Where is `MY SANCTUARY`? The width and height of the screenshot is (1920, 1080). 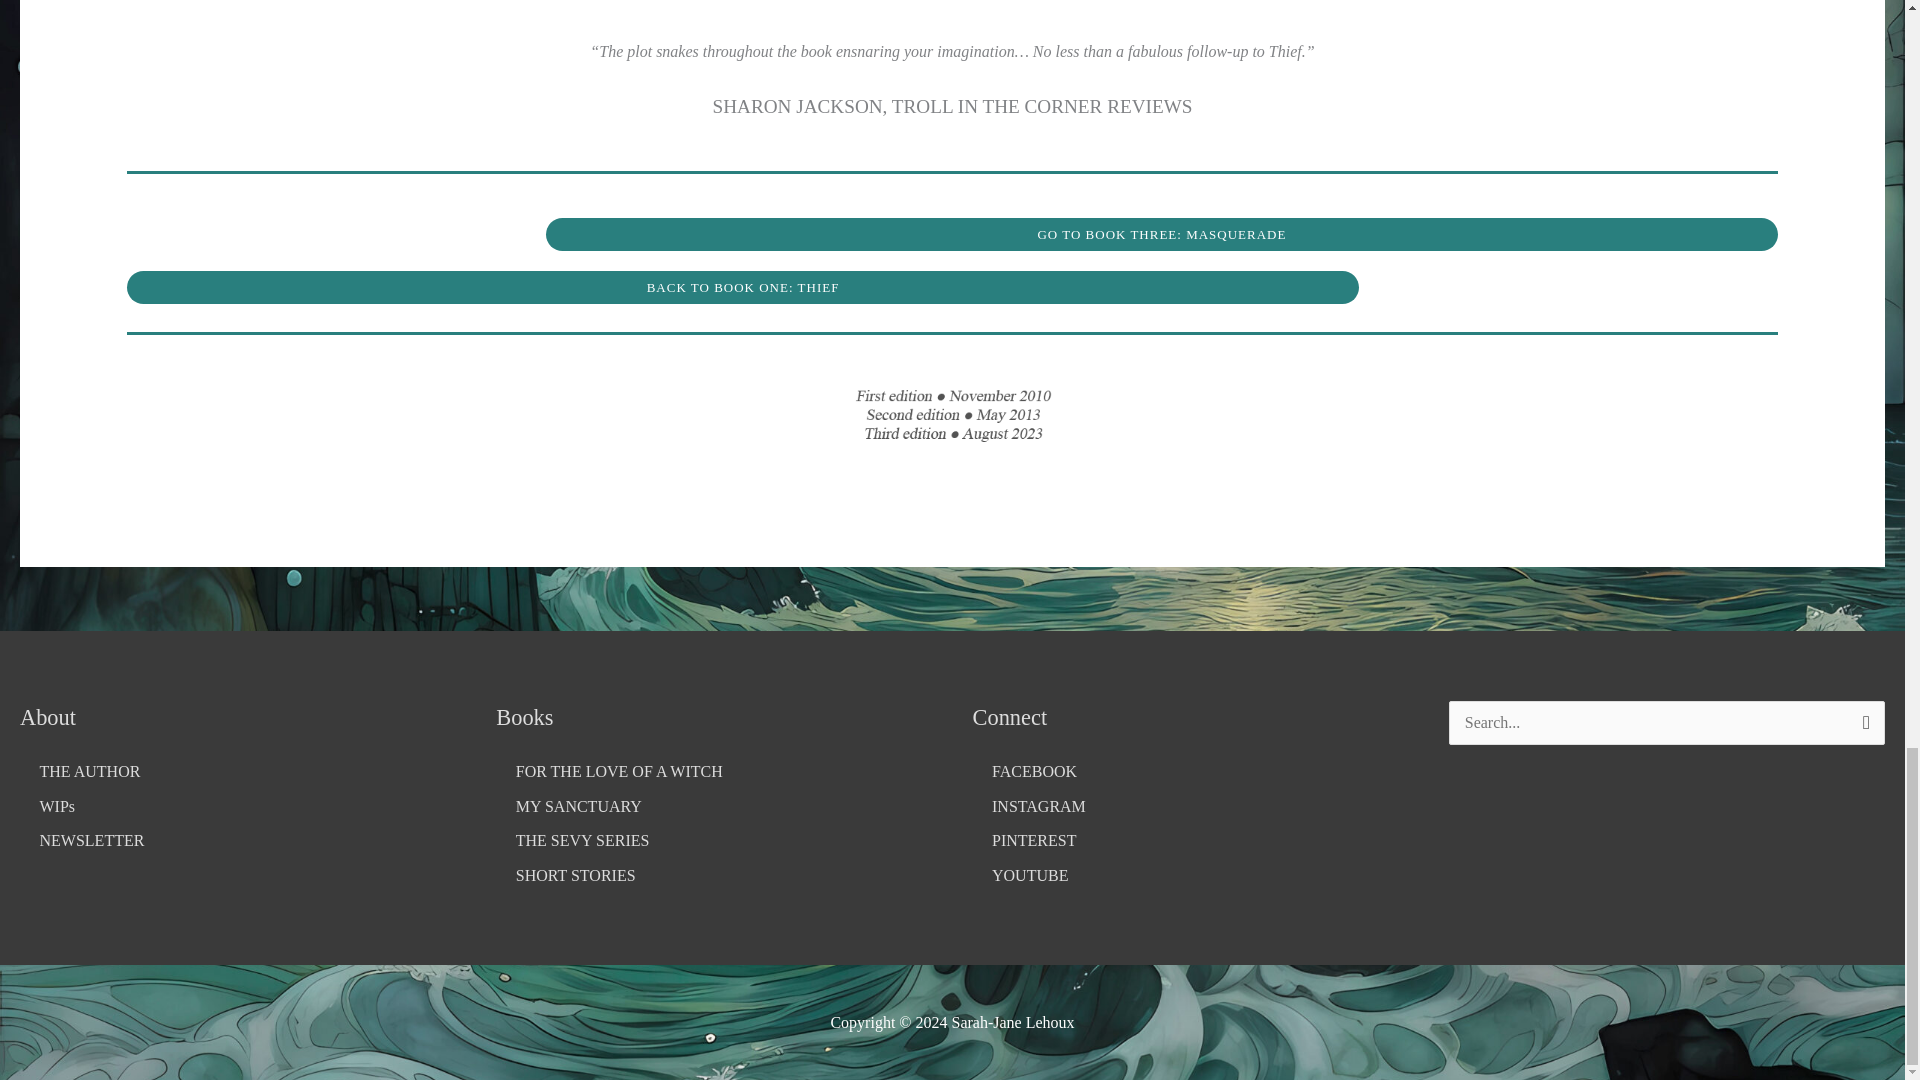
MY SANCTUARY is located at coordinates (713, 806).